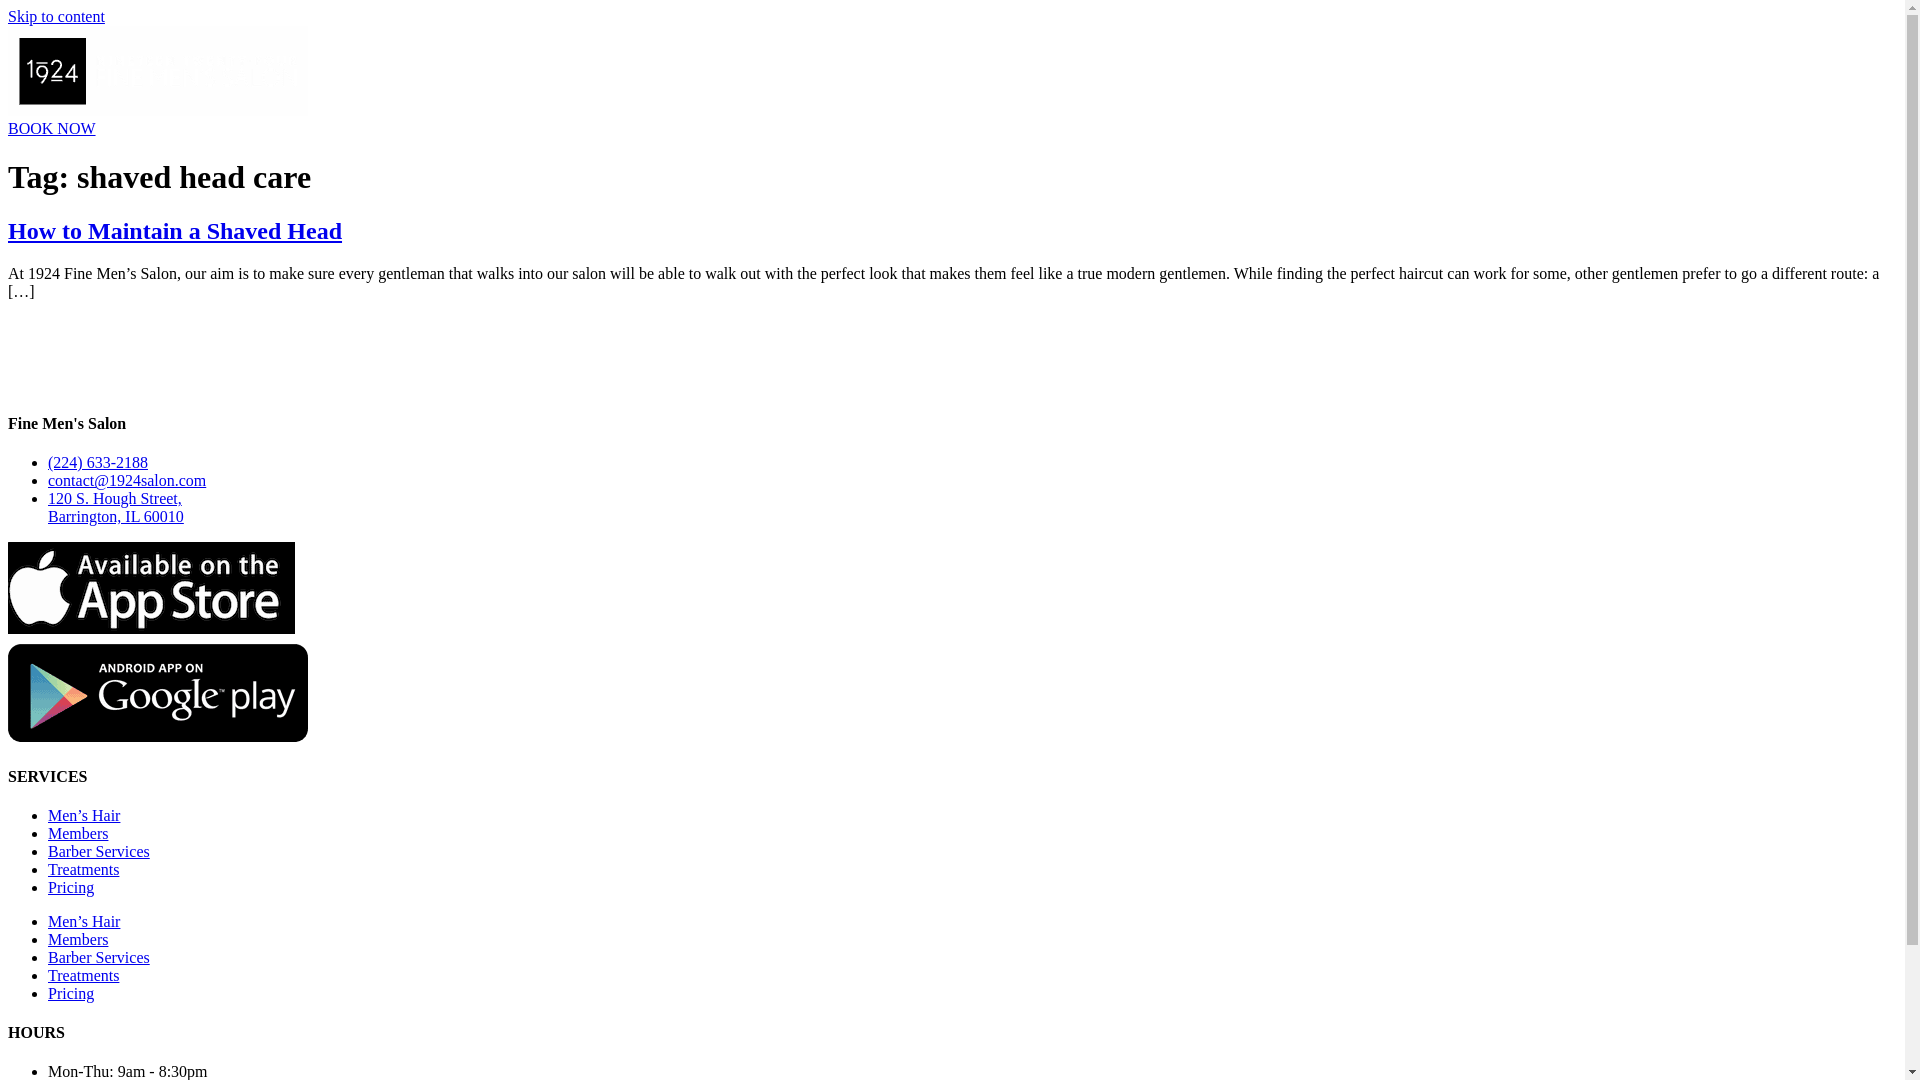 The image size is (1920, 1080). What do you see at coordinates (56, 16) in the screenshot?
I see `Skip to content` at bounding box center [56, 16].